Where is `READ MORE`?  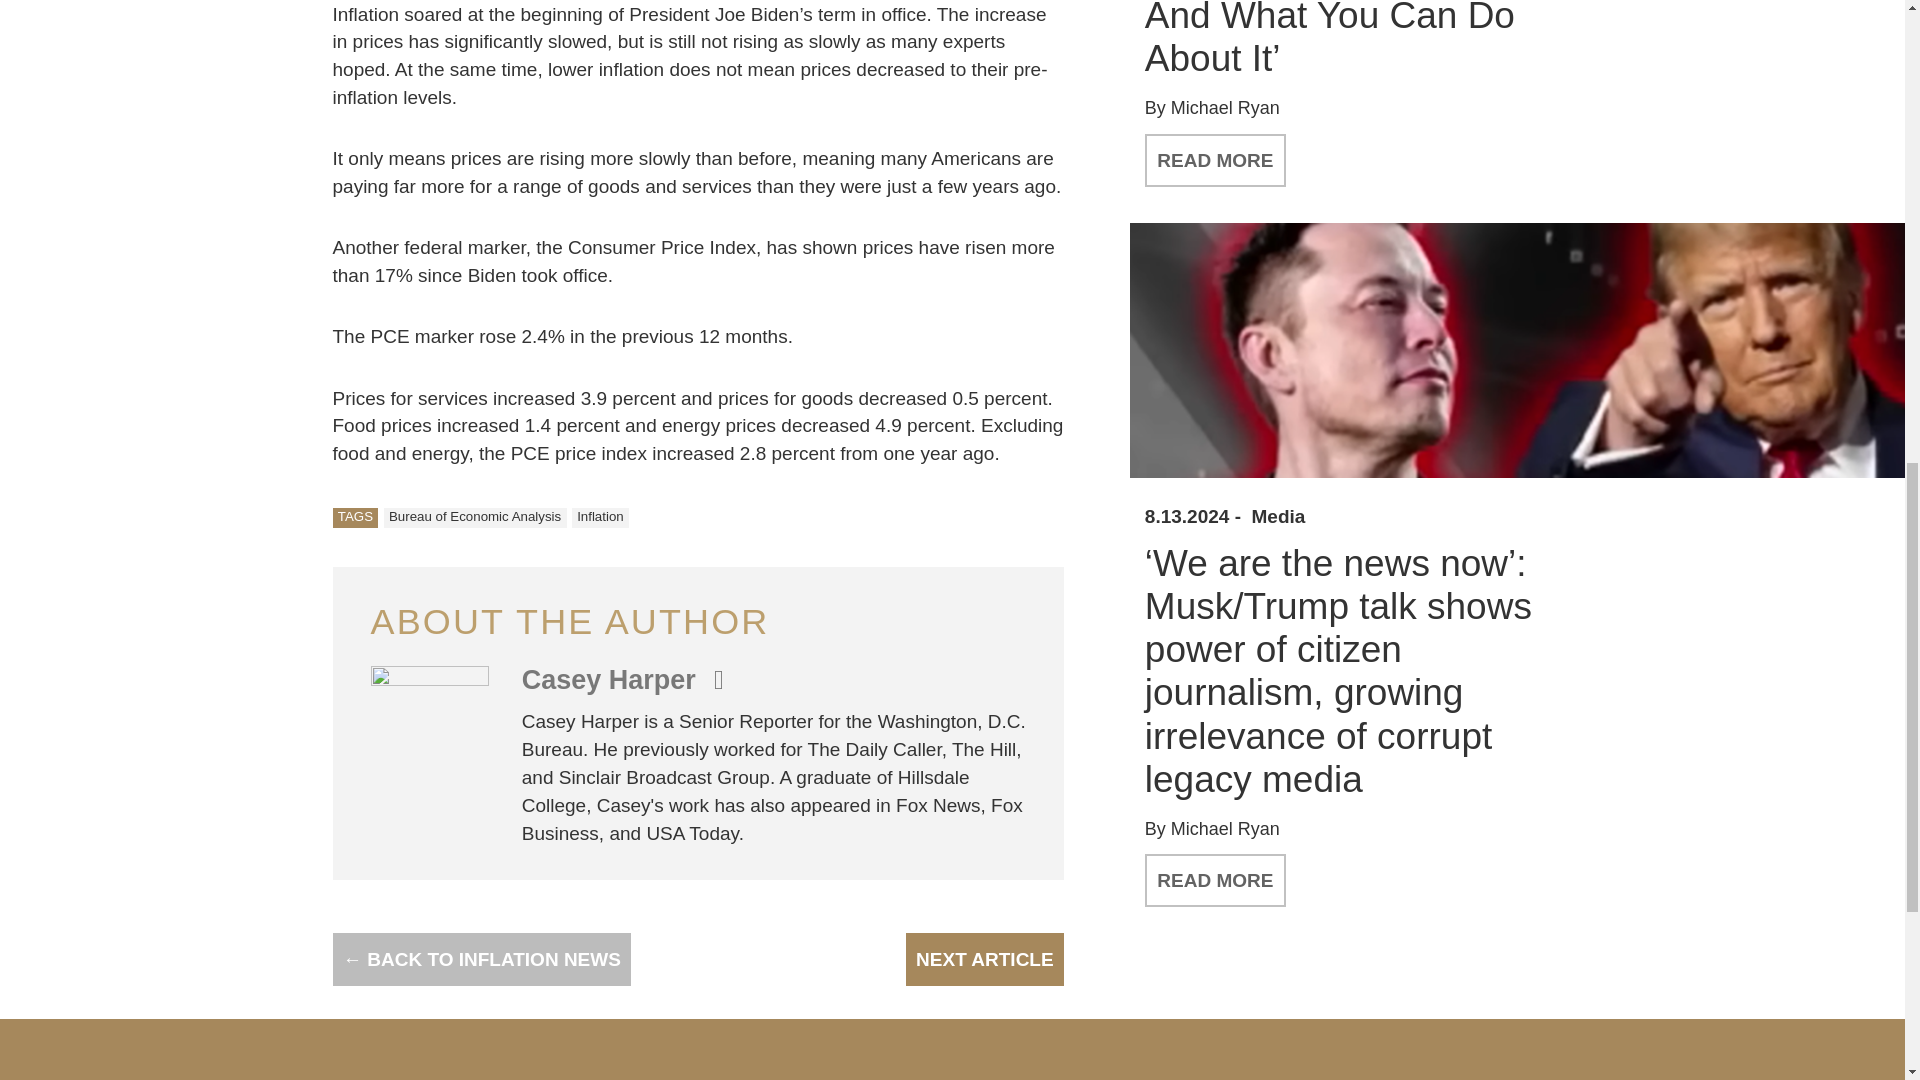
READ MORE is located at coordinates (1215, 160).